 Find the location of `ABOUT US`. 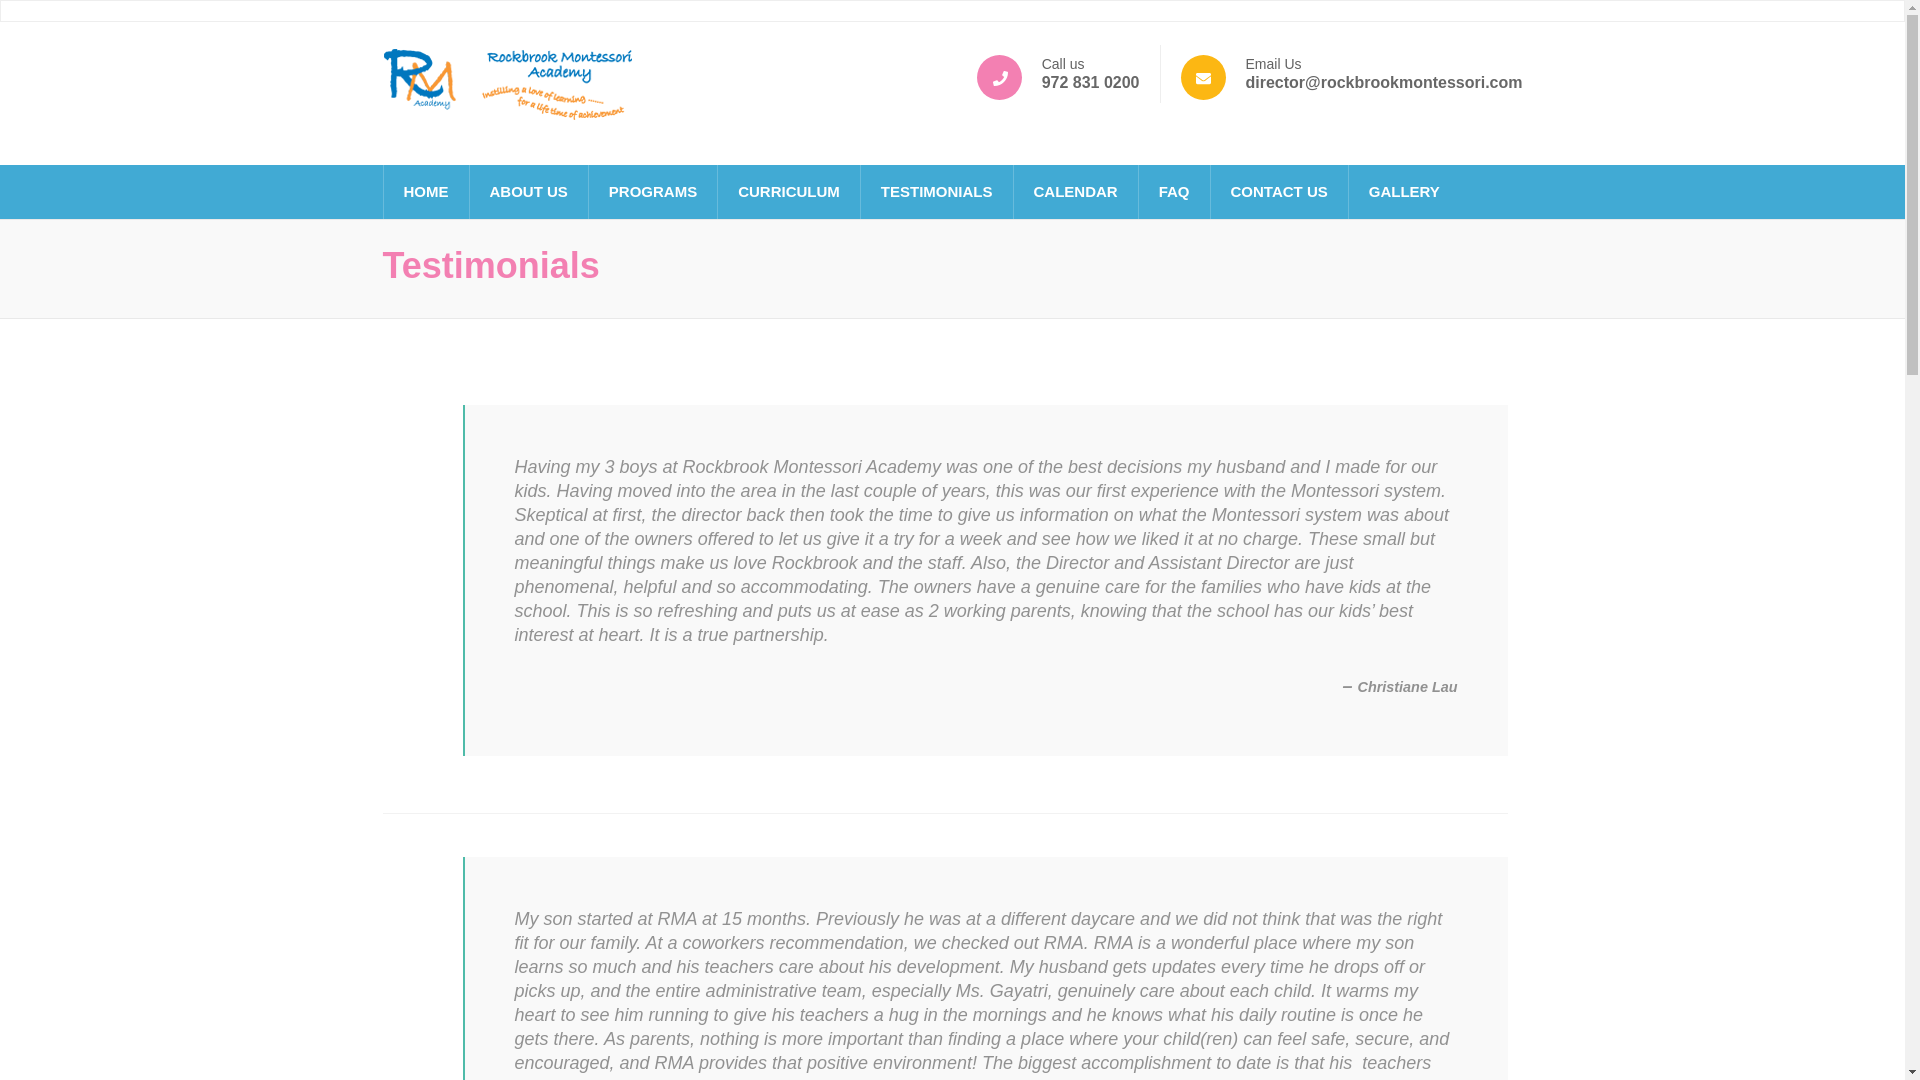

ABOUT US is located at coordinates (528, 192).